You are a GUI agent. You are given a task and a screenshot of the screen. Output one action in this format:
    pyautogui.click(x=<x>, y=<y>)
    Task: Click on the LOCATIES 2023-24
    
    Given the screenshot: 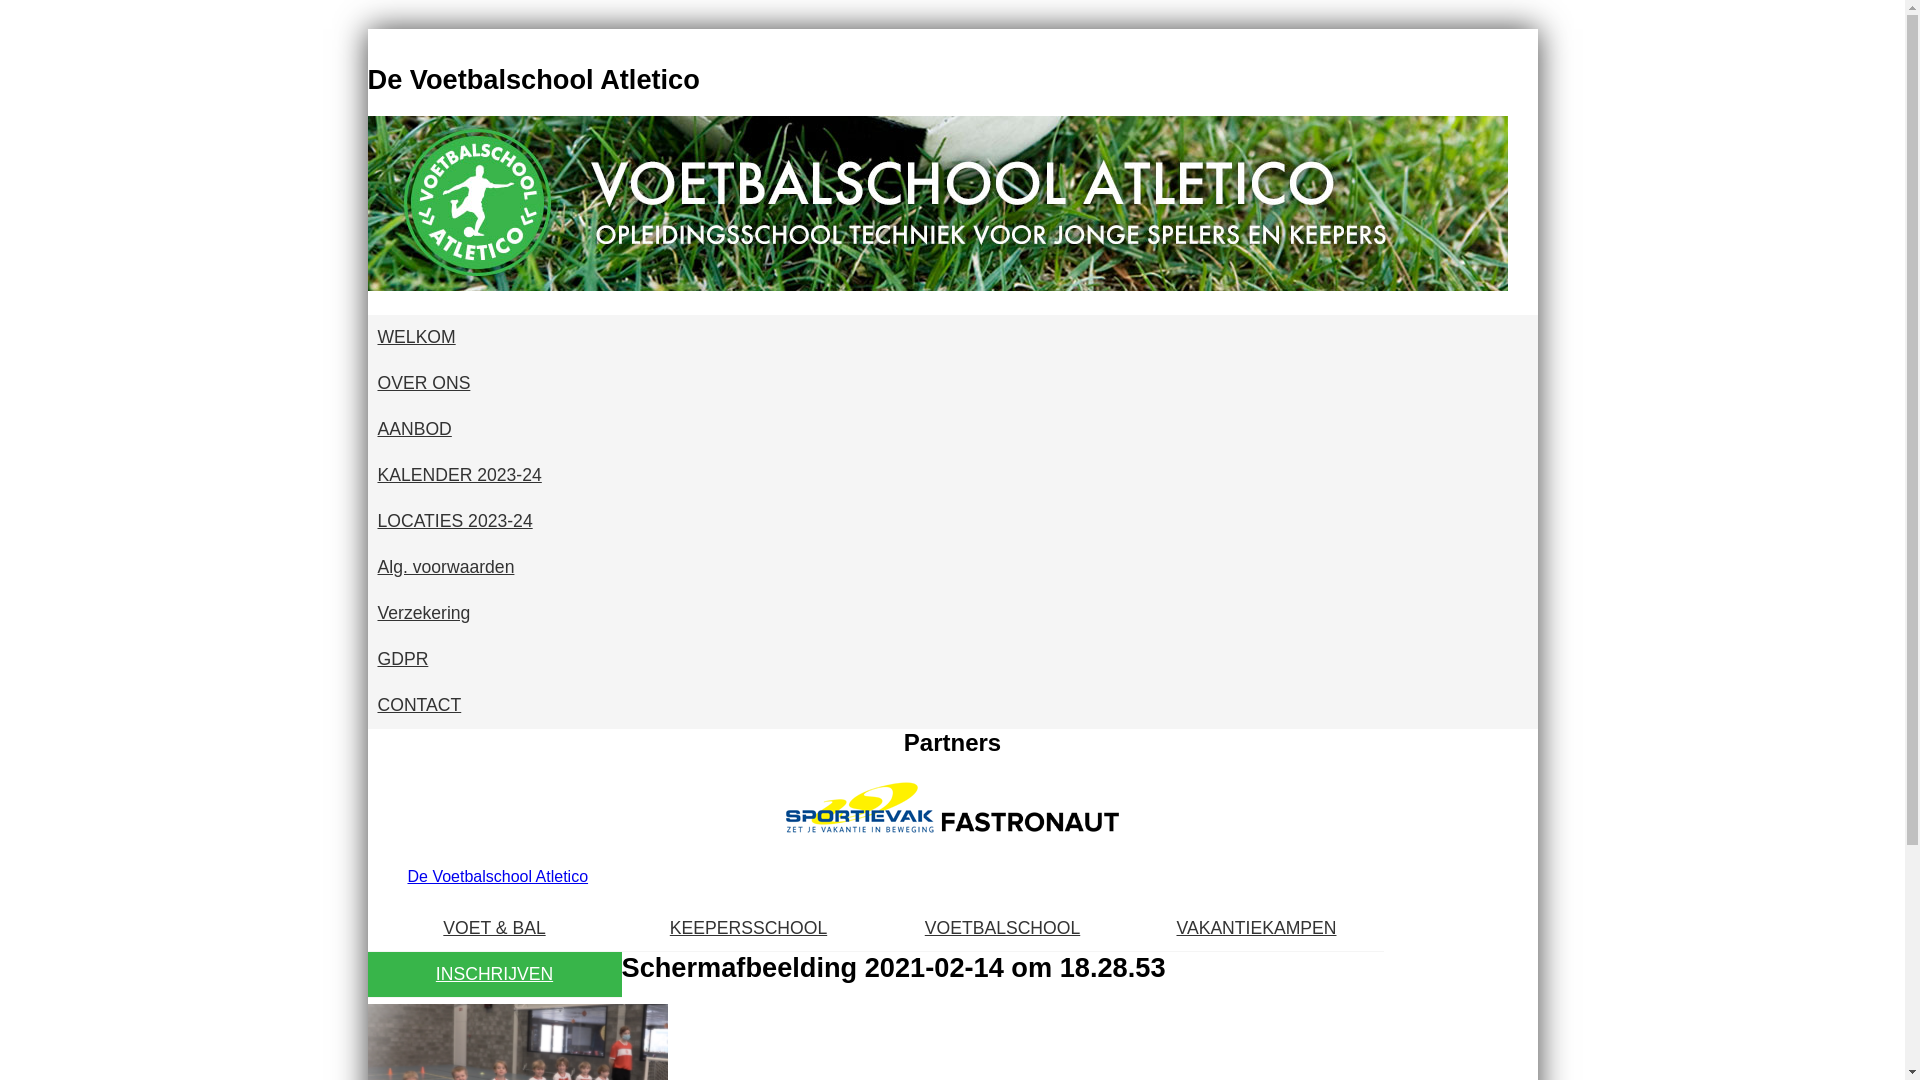 What is the action you would take?
    pyautogui.click(x=953, y=522)
    